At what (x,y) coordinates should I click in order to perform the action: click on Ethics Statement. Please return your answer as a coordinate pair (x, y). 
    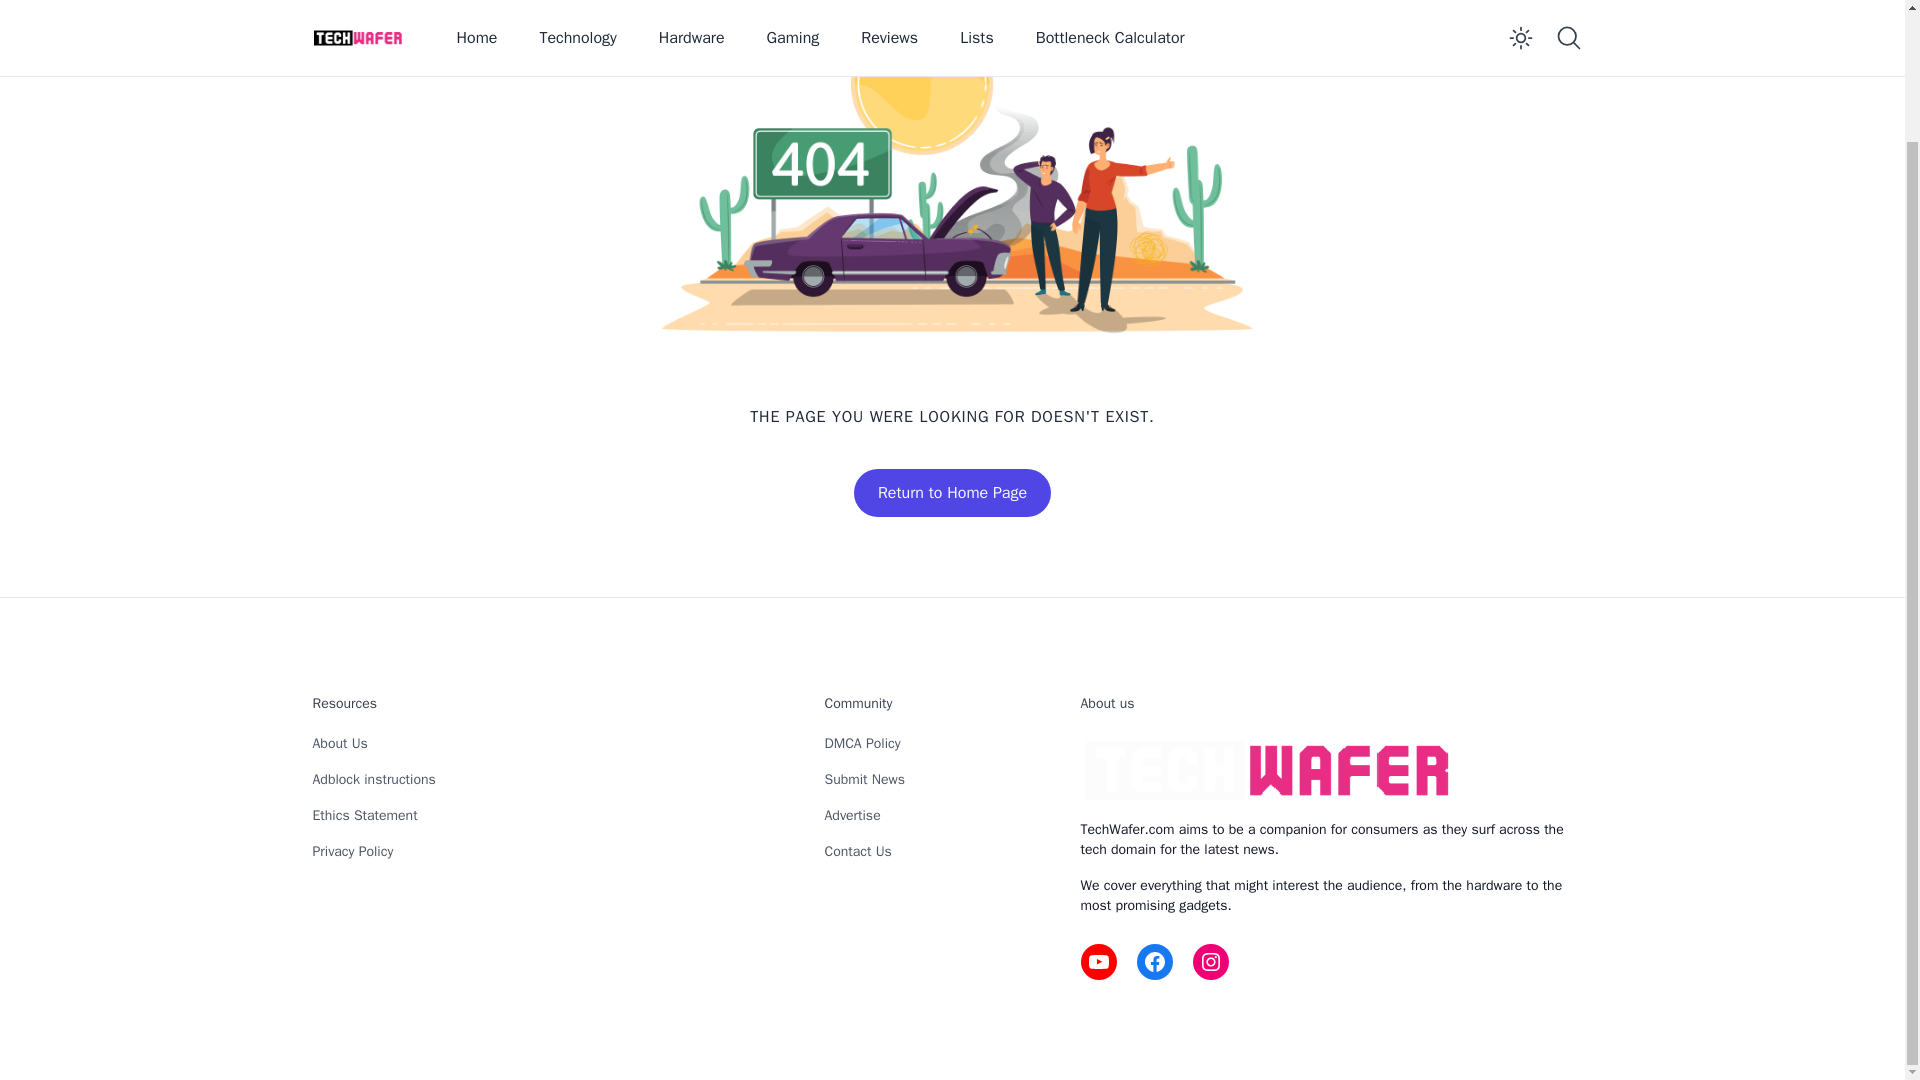
    Looking at the image, I should click on (364, 815).